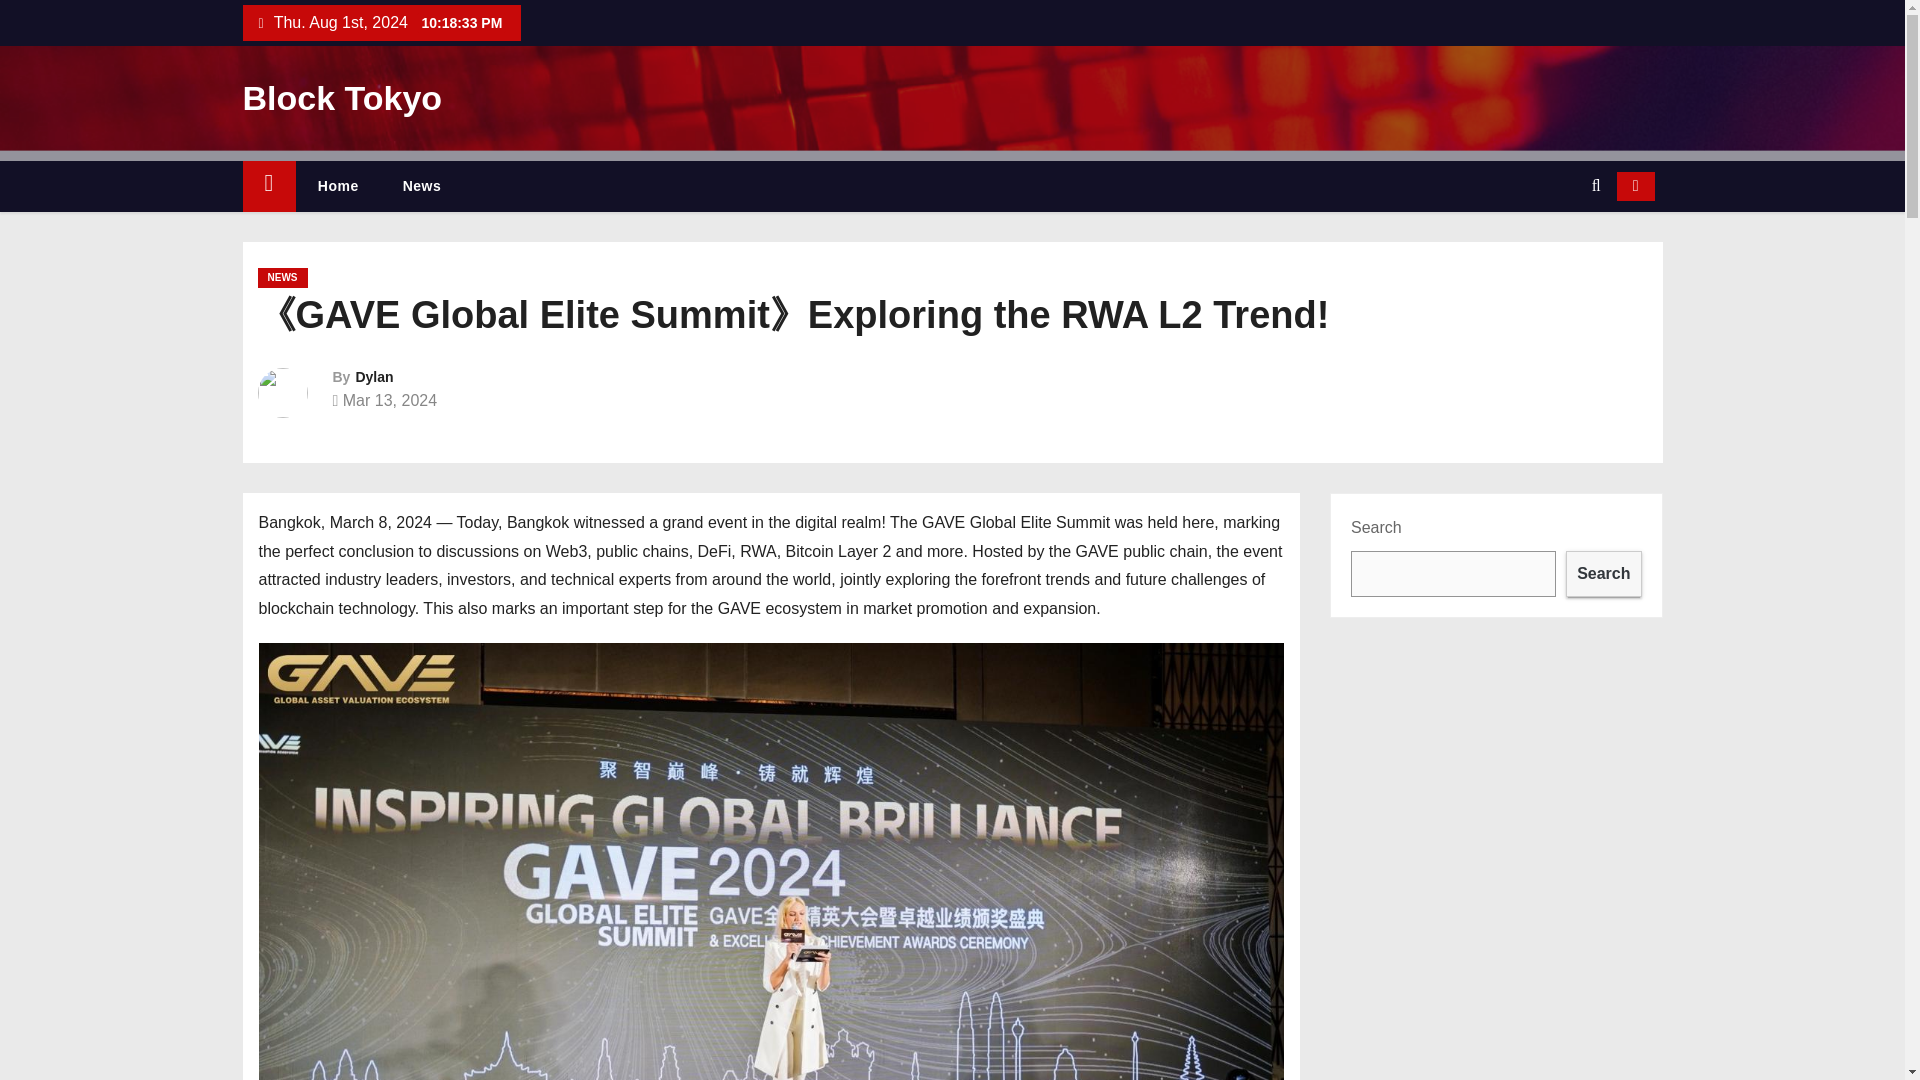 This screenshot has width=1920, height=1080. Describe the element at coordinates (341, 97) in the screenshot. I see `Block Tokyo` at that location.